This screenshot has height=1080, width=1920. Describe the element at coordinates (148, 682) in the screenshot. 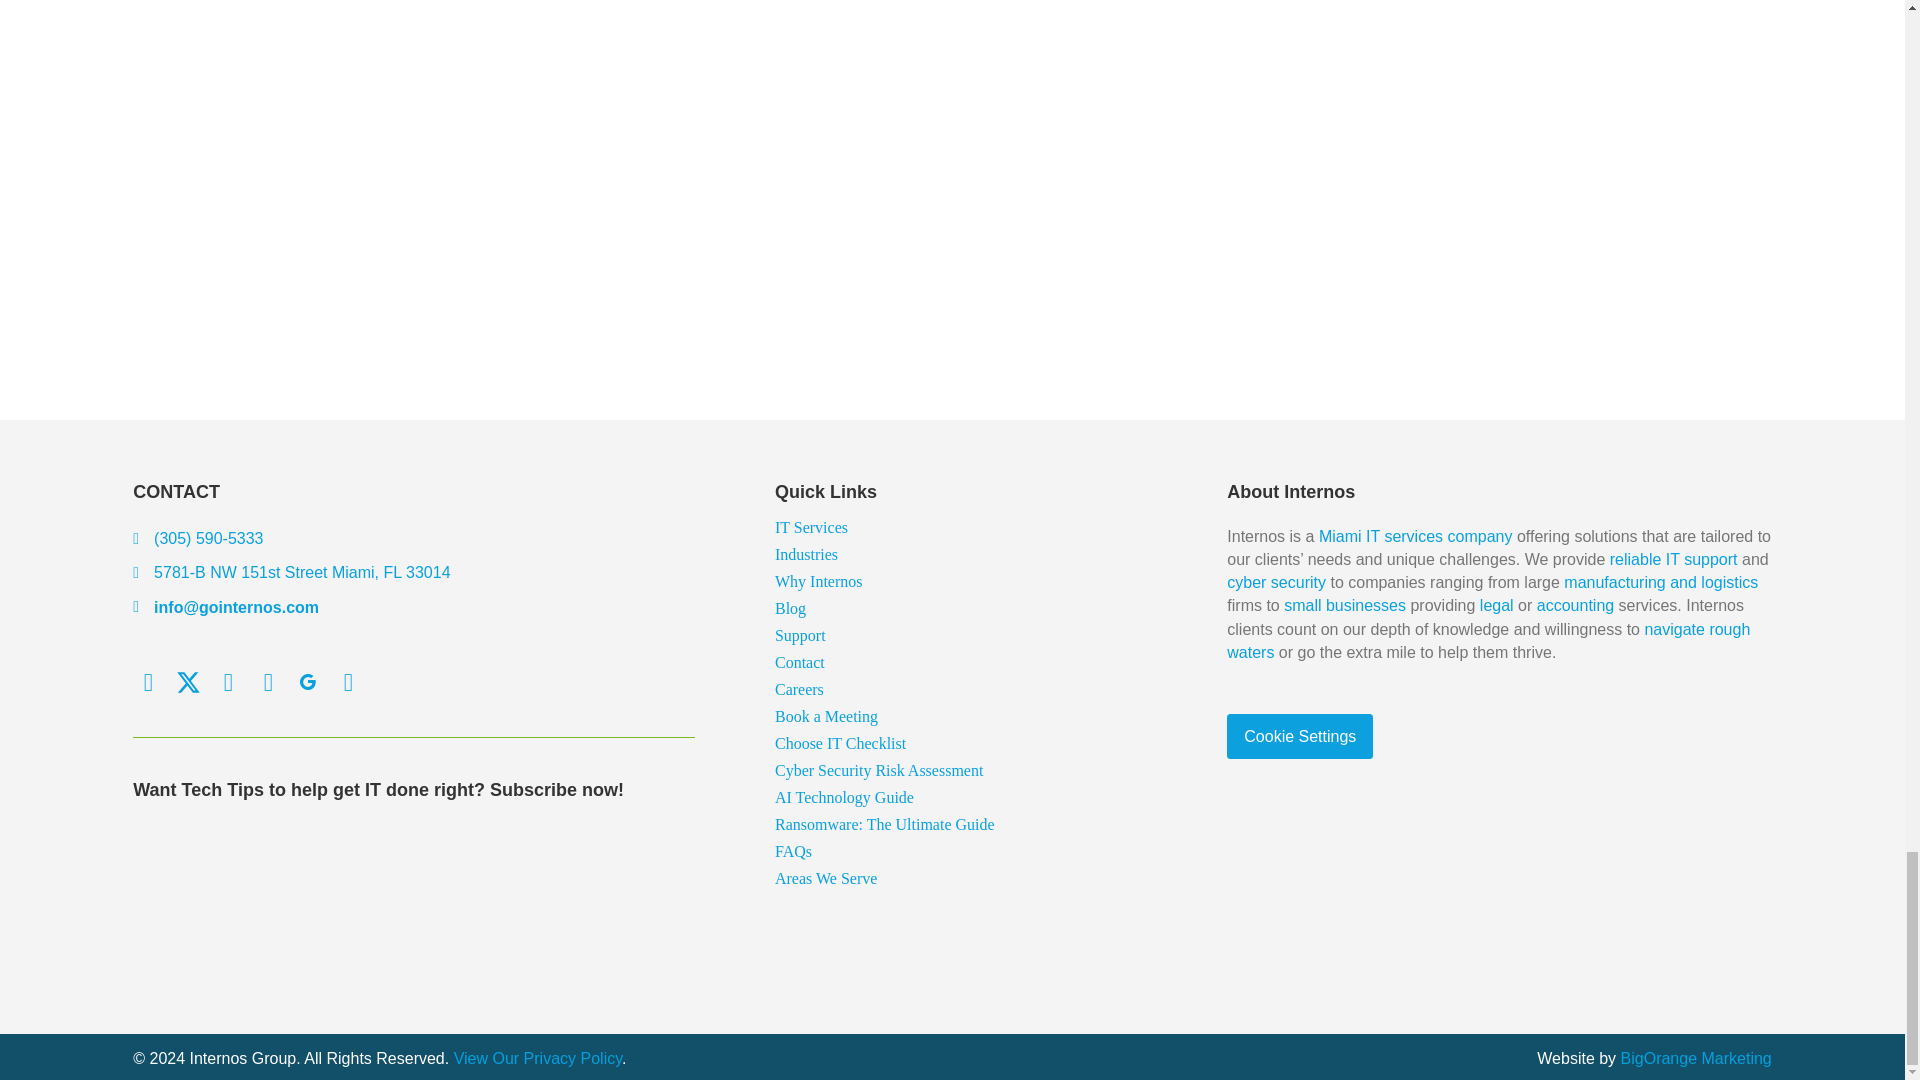

I see `Facebook` at that location.